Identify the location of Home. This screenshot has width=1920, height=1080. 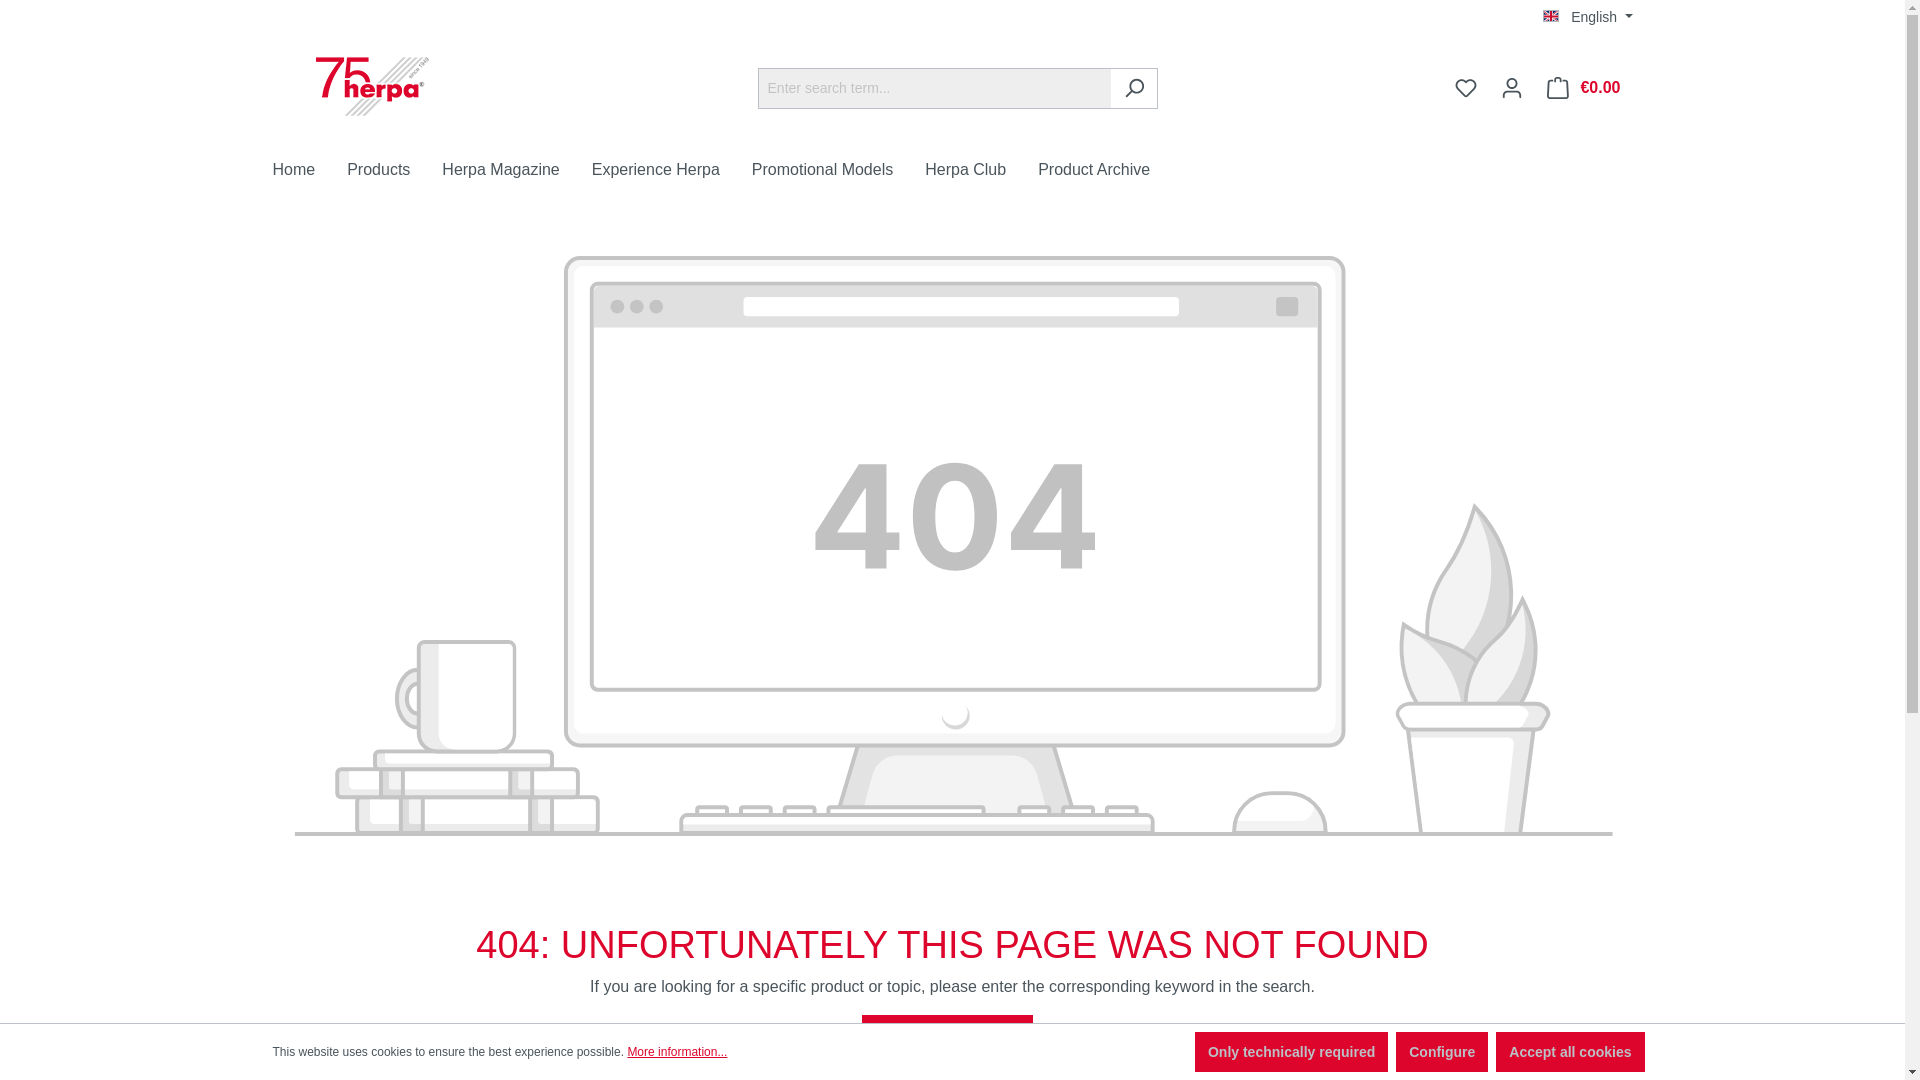
(310, 172).